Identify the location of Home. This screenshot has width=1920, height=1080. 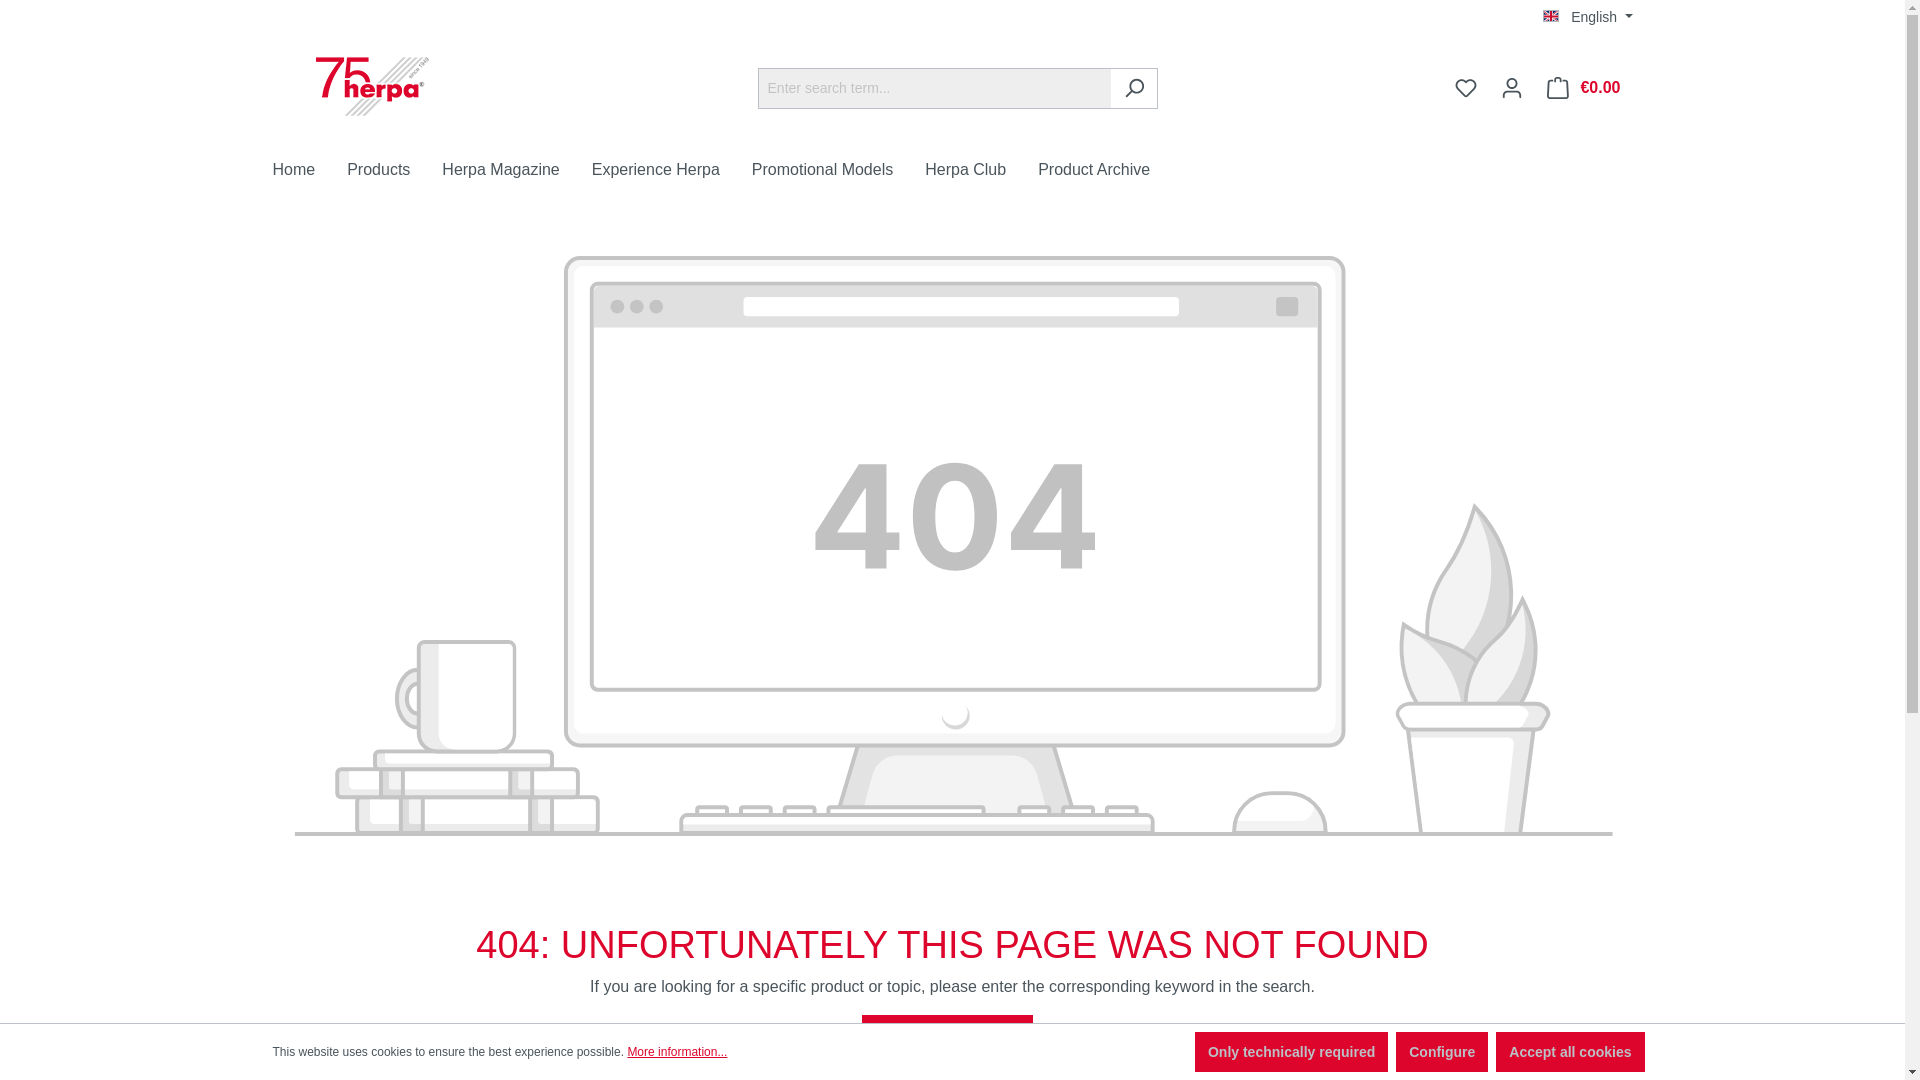
(310, 172).